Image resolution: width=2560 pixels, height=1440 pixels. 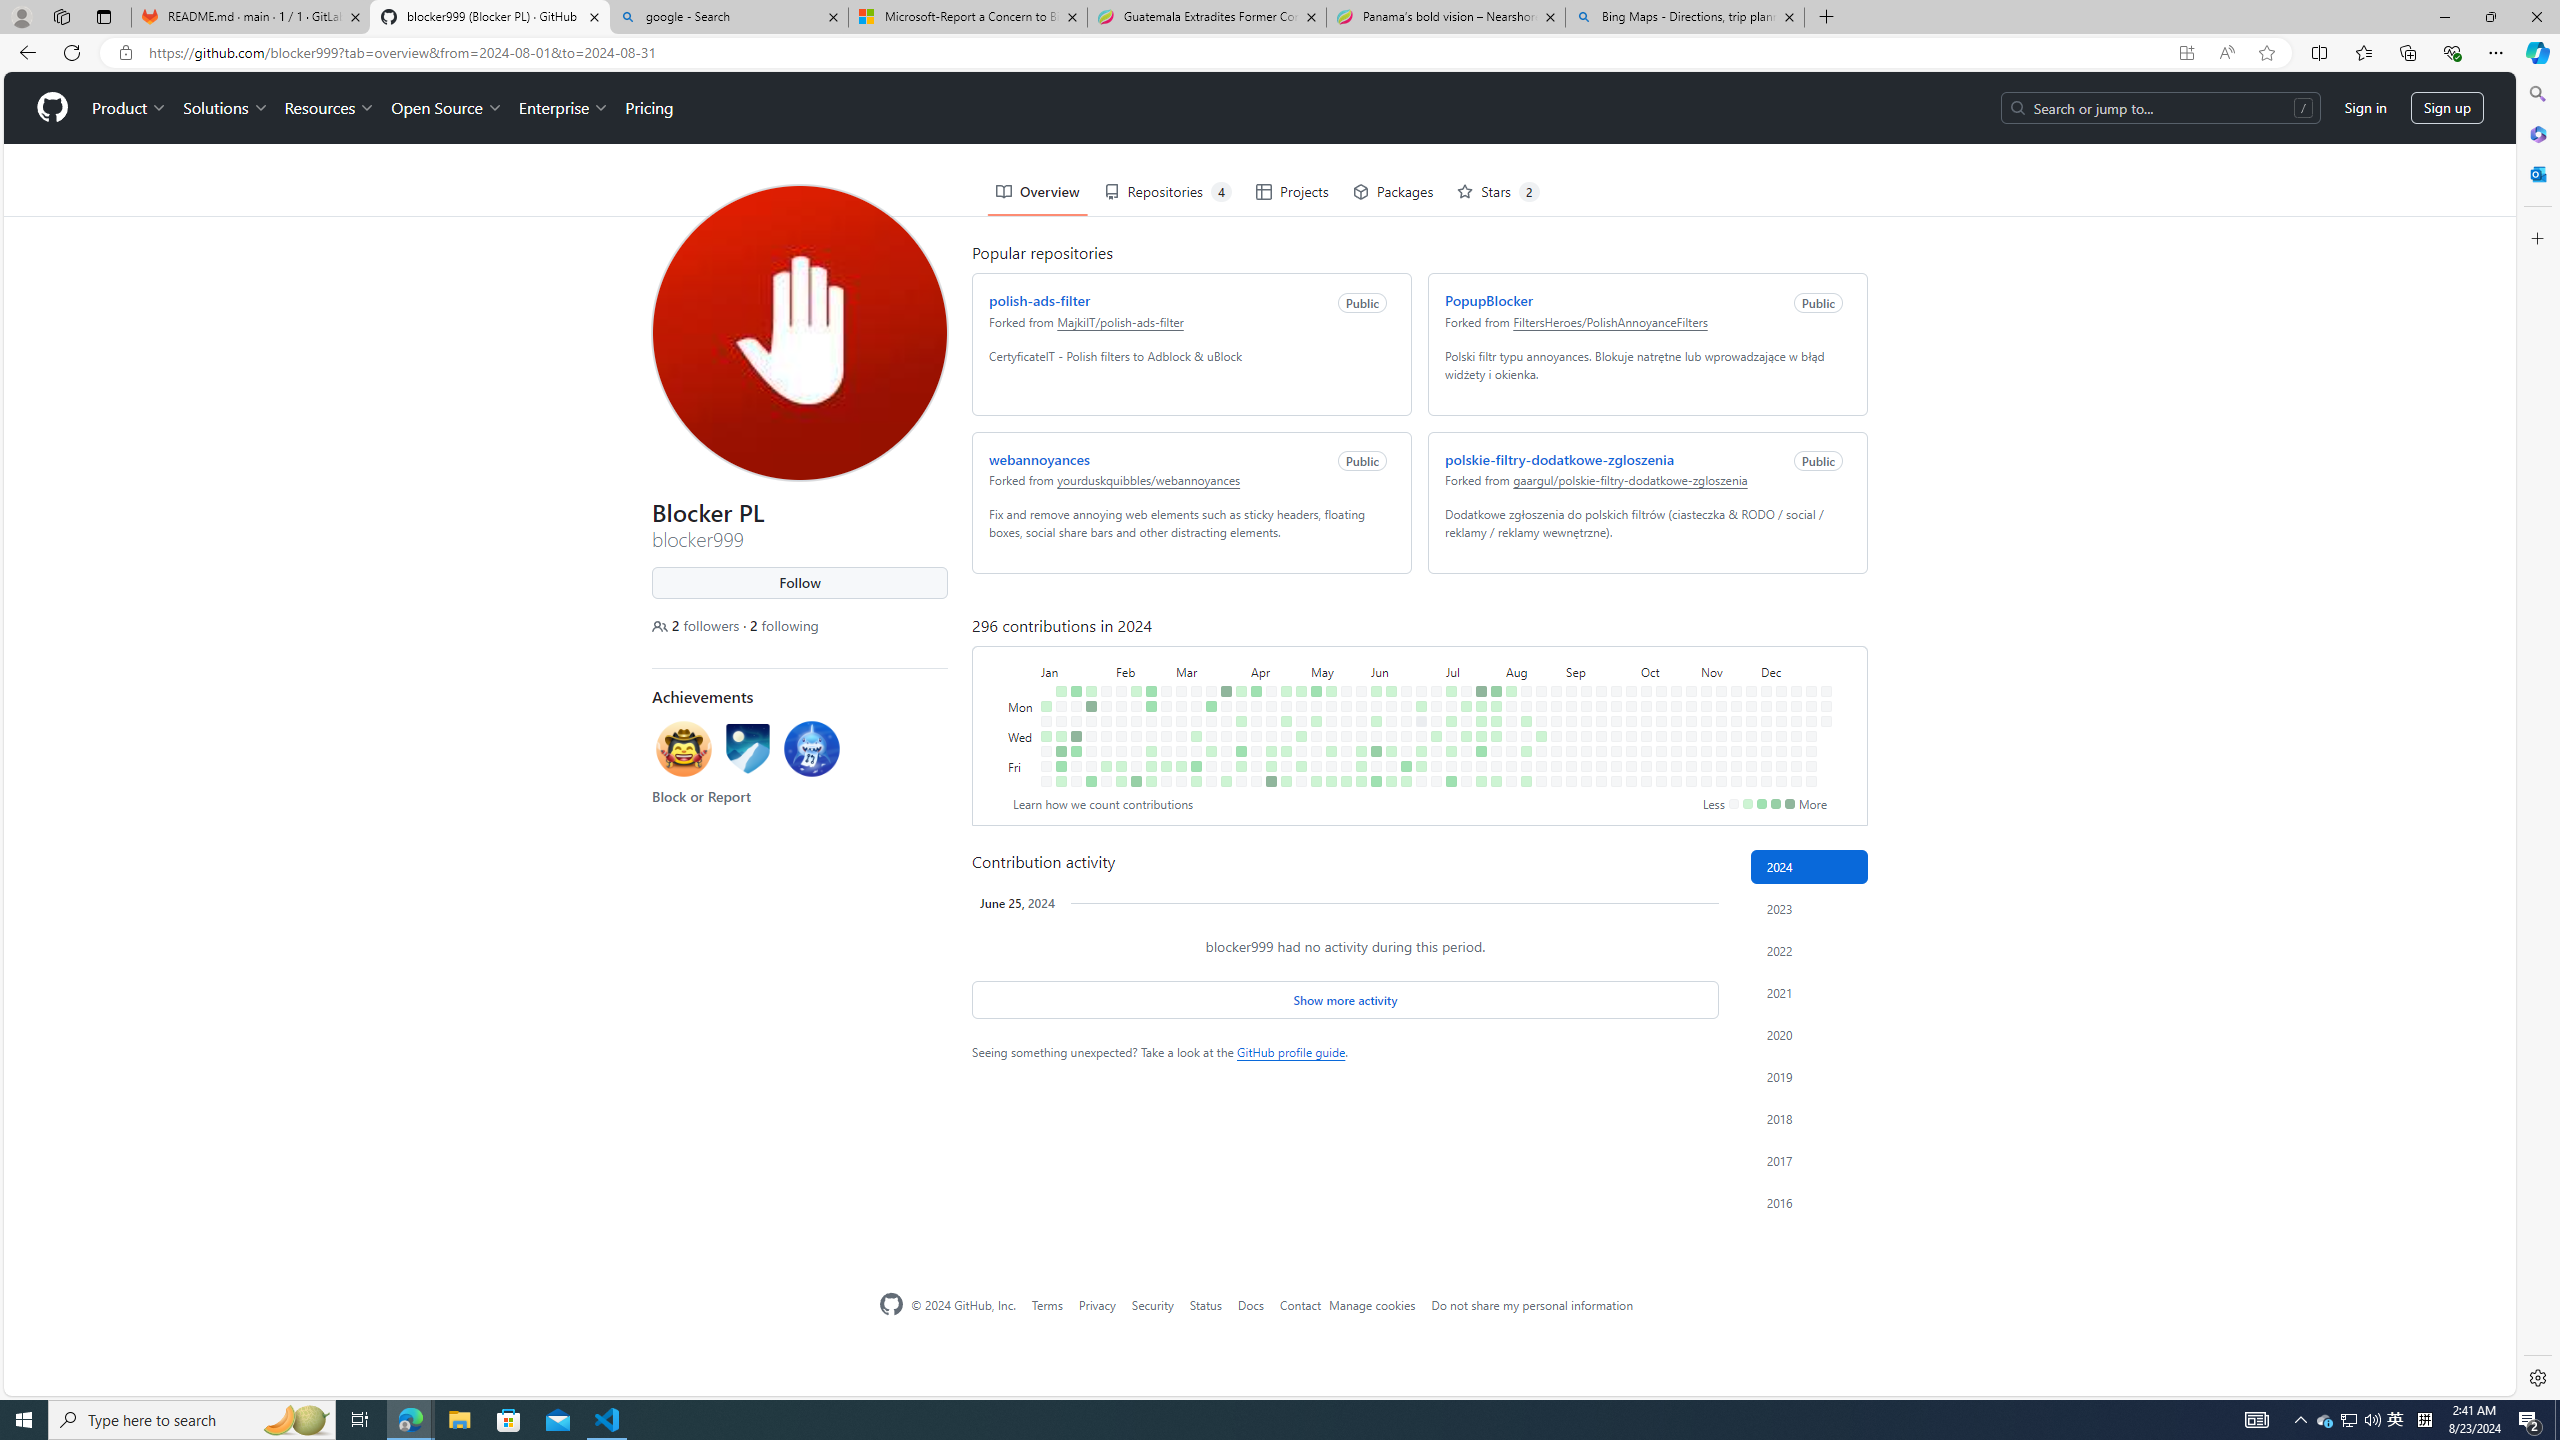 I want to click on 1 contribution on July 24th., so click(x=1477, y=664).